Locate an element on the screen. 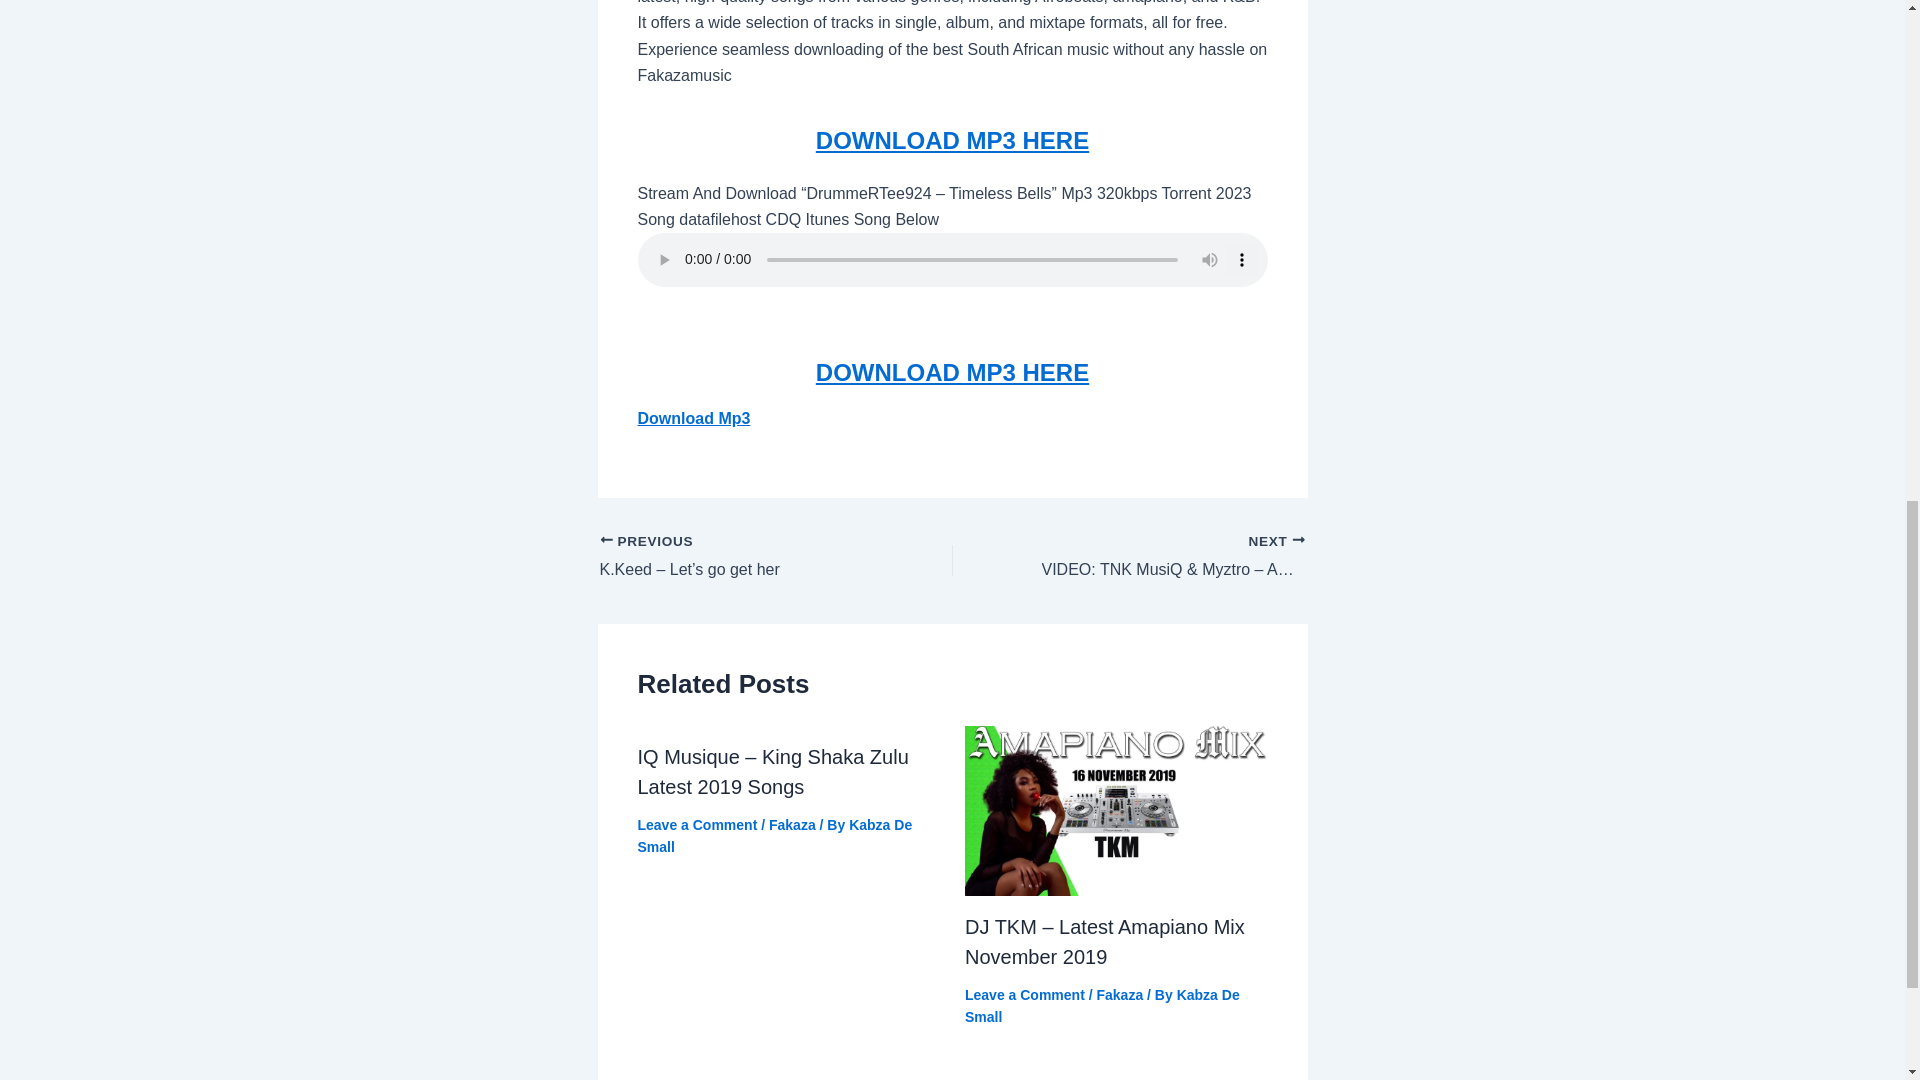  DOWNLOAD MP3 HERE is located at coordinates (952, 140).